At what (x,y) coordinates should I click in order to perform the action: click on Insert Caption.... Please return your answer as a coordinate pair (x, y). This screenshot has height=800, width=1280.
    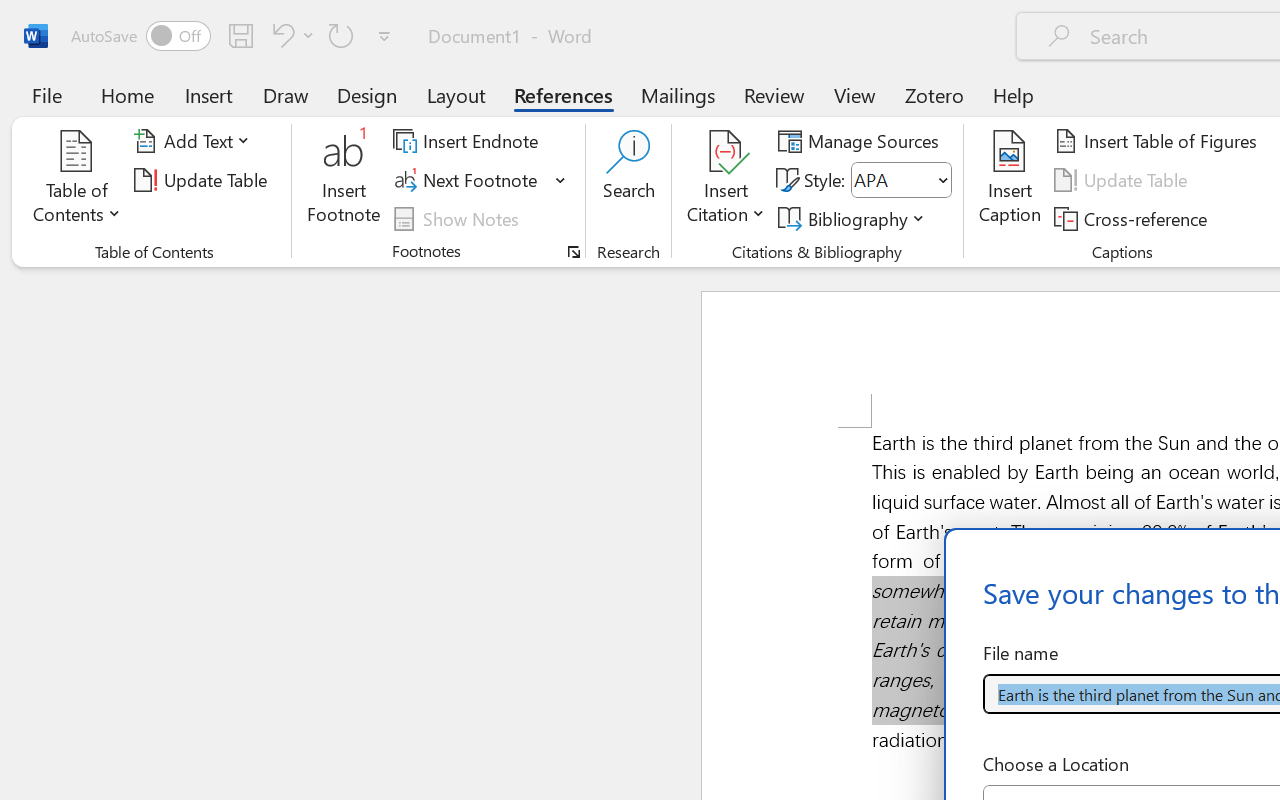
    Looking at the image, I should click on (1010, 180).